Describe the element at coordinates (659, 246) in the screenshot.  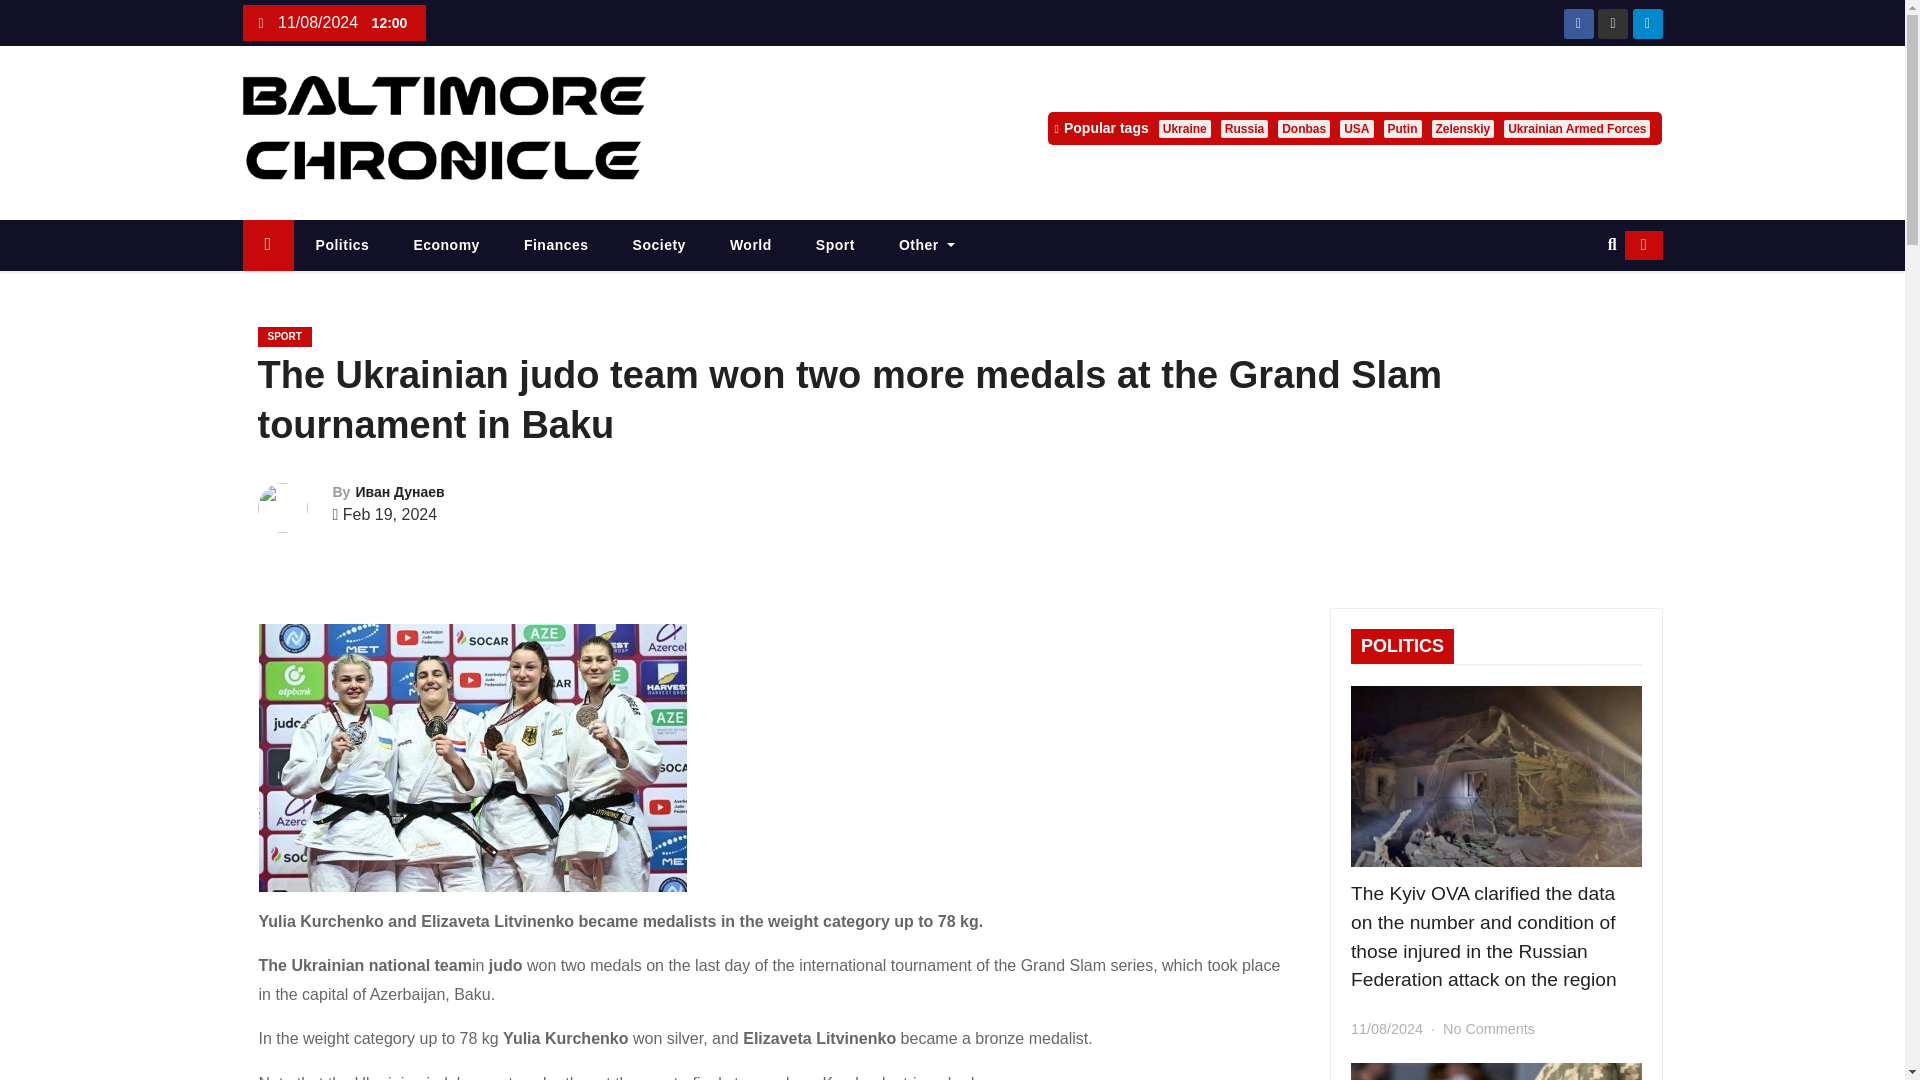
I see `Society` at that location.